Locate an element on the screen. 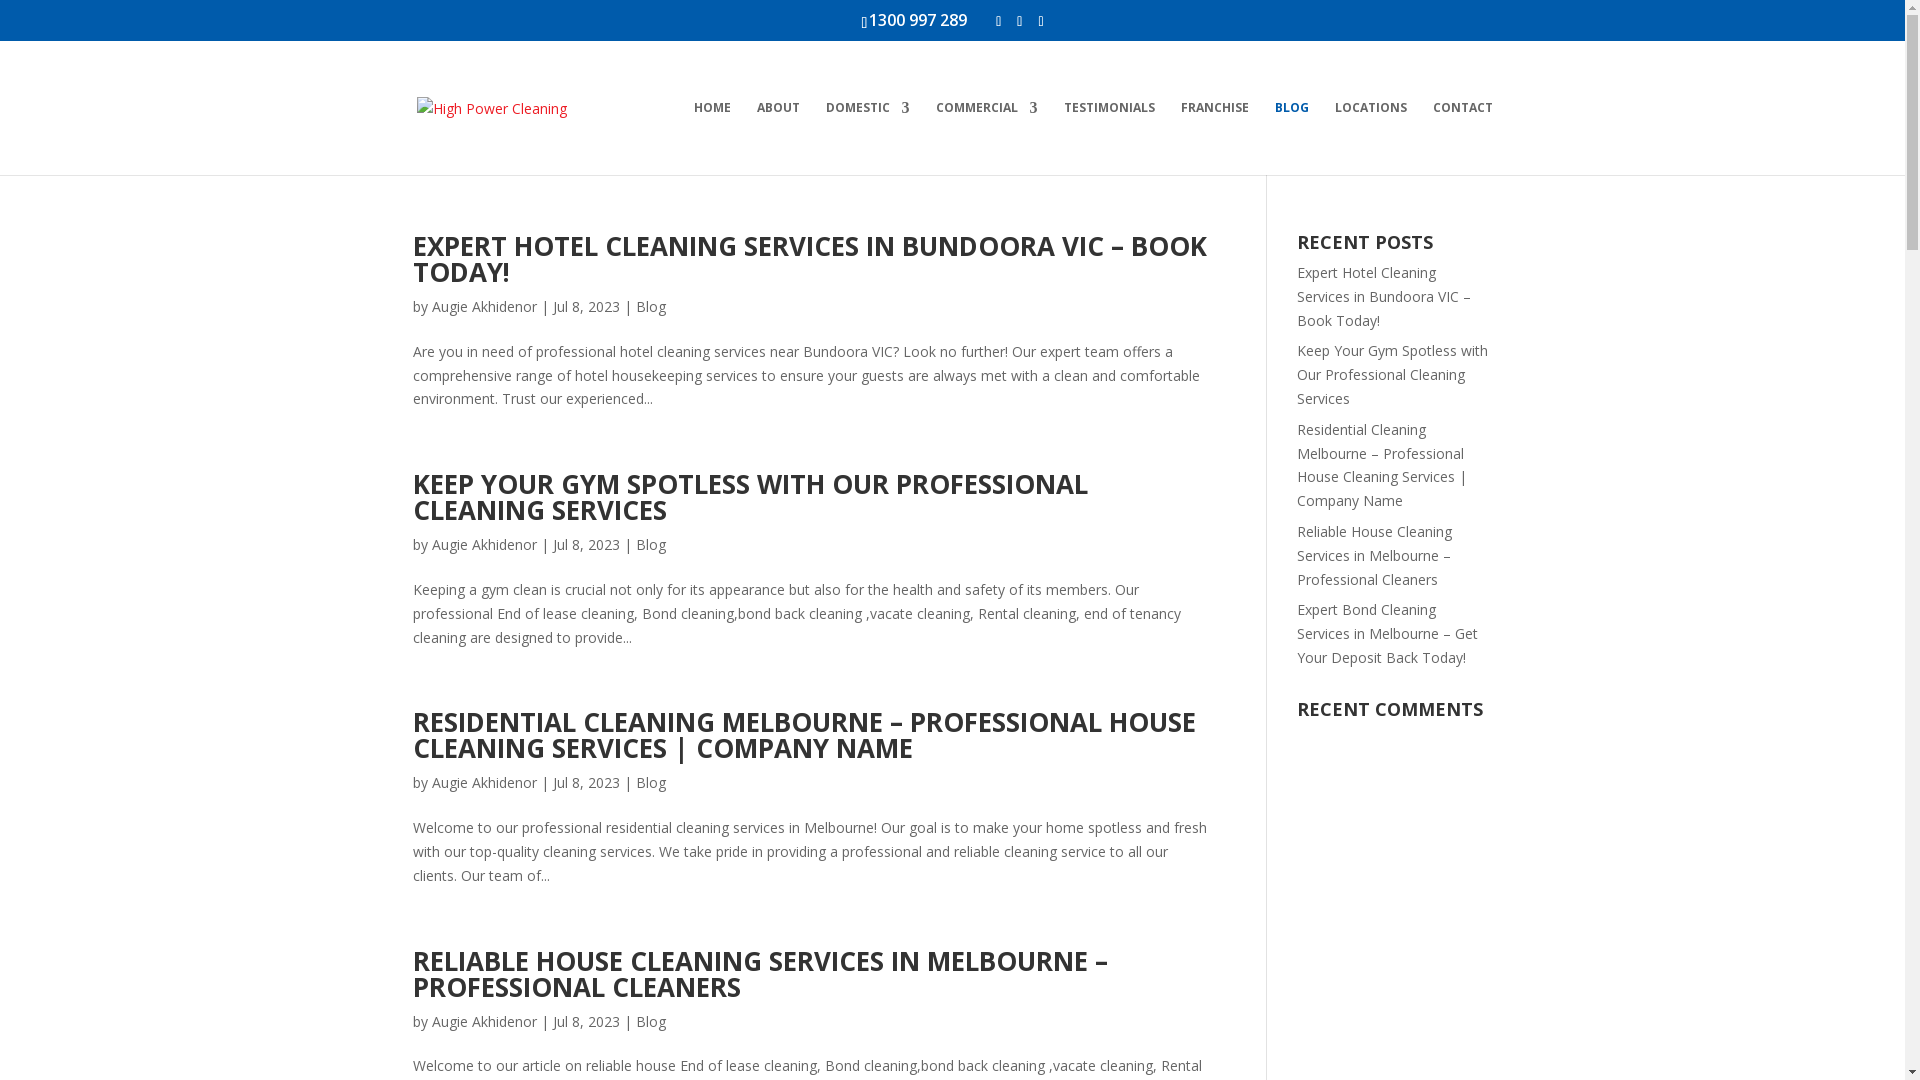 This screenshot has height=1080, width=1920. TESTIMONIALS is located at coordinates (1110, 138).